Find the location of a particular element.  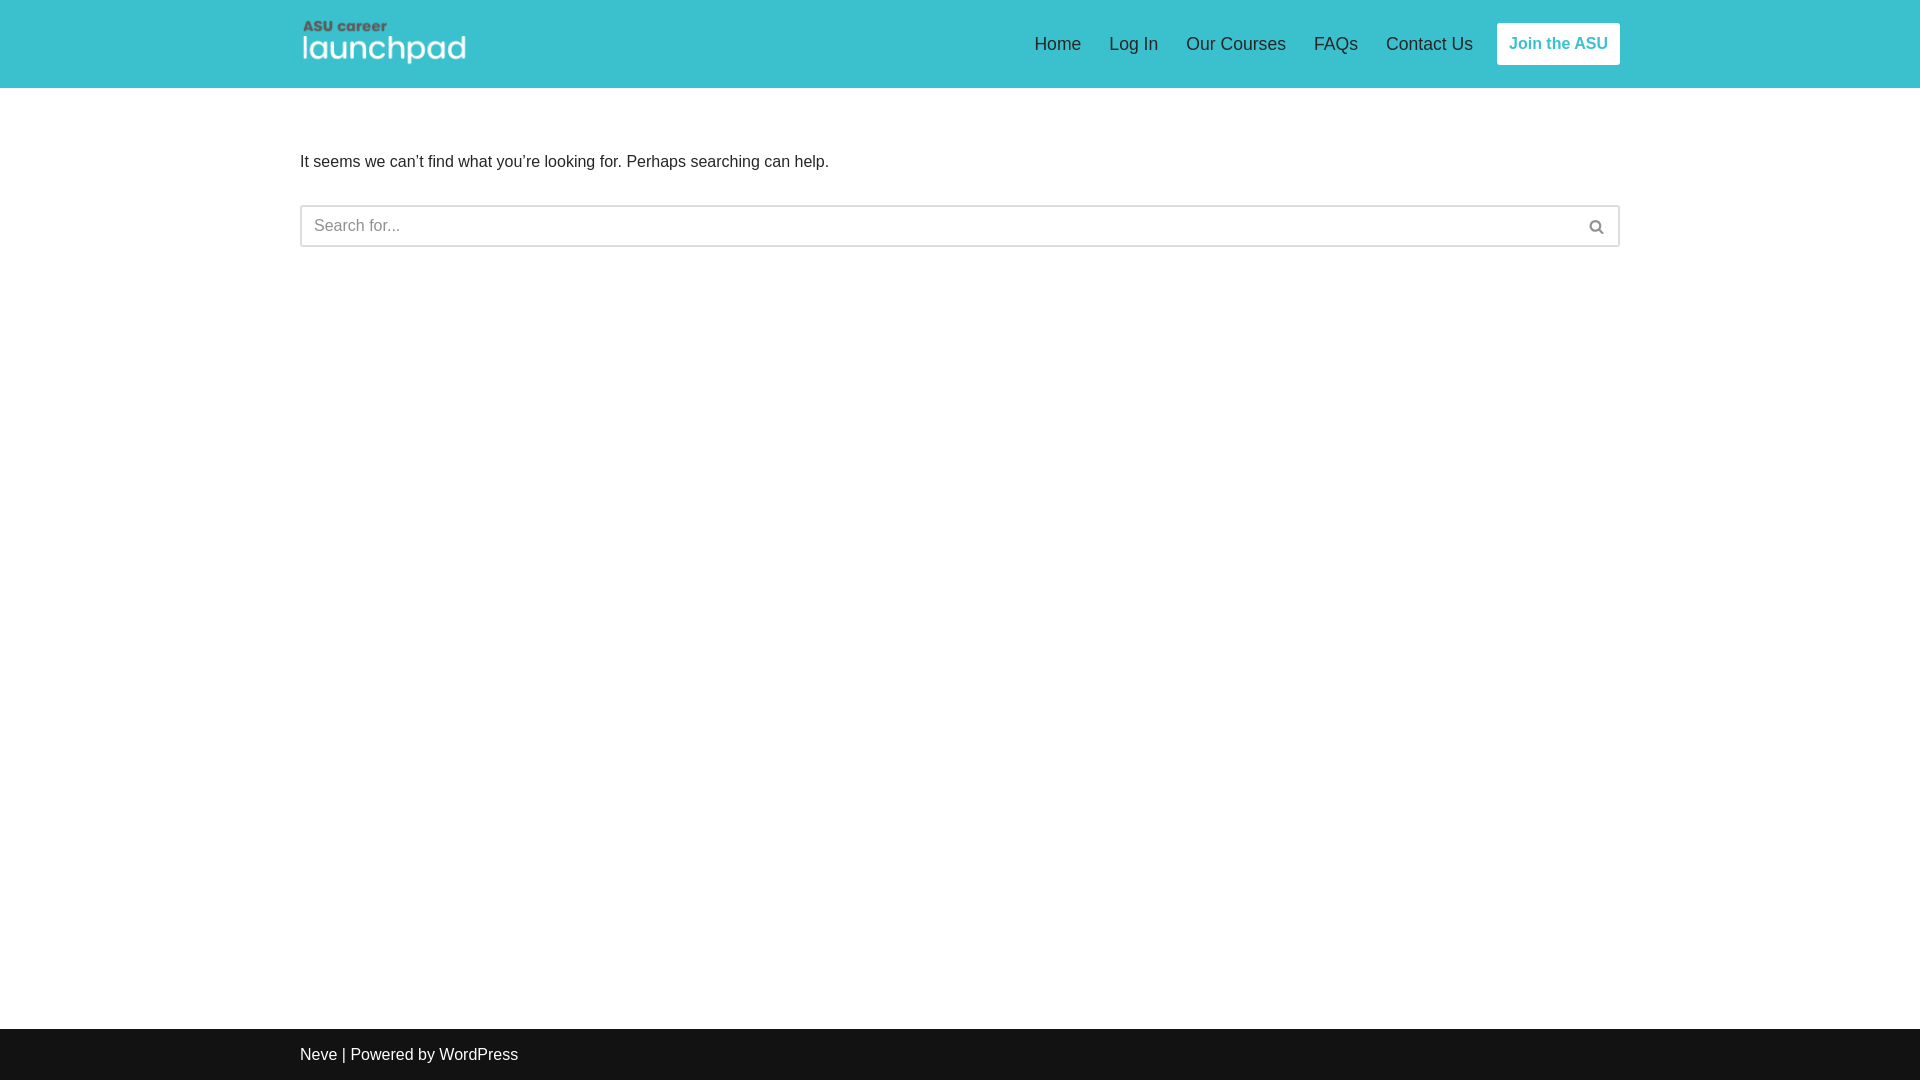

Contact Us is located at coordinates (1430, 44).